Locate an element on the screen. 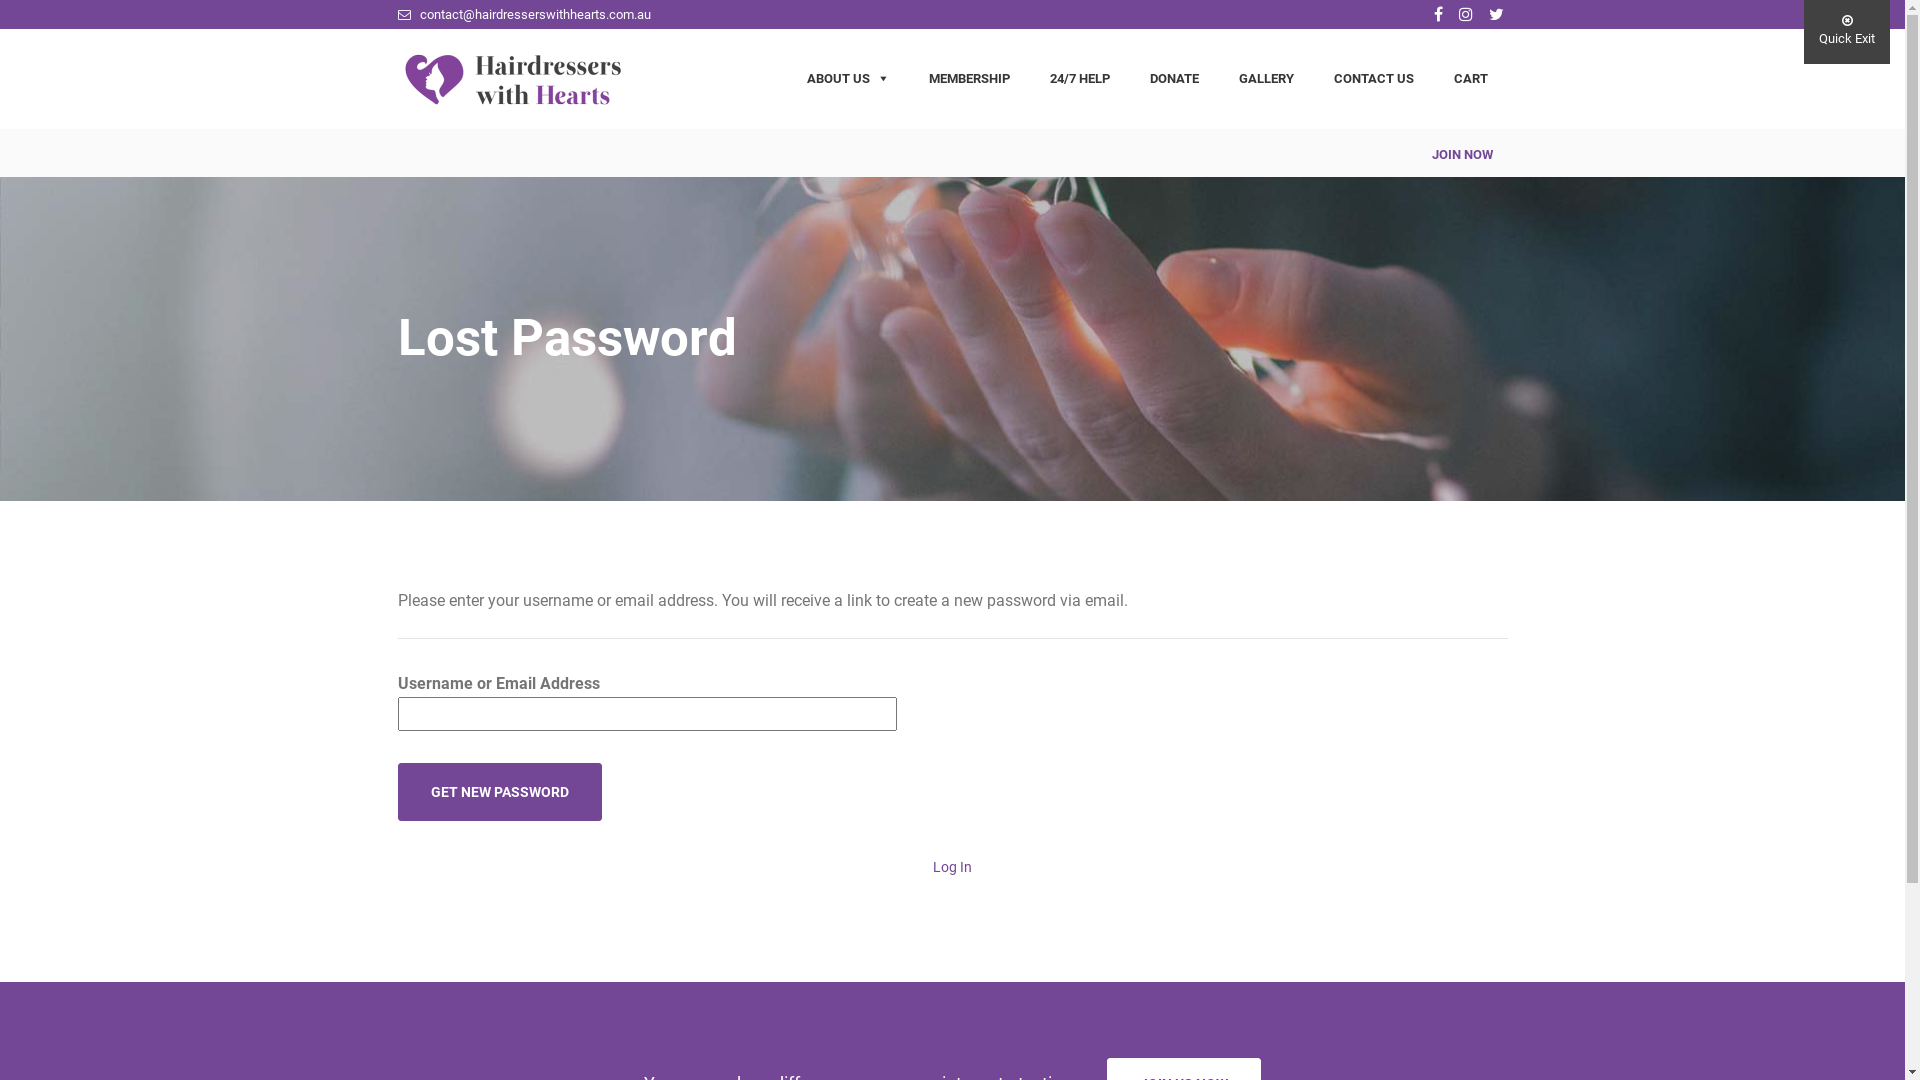 The width and height of the screenshot is (1920, 1080). CART is located at coordinates (1471, 79).